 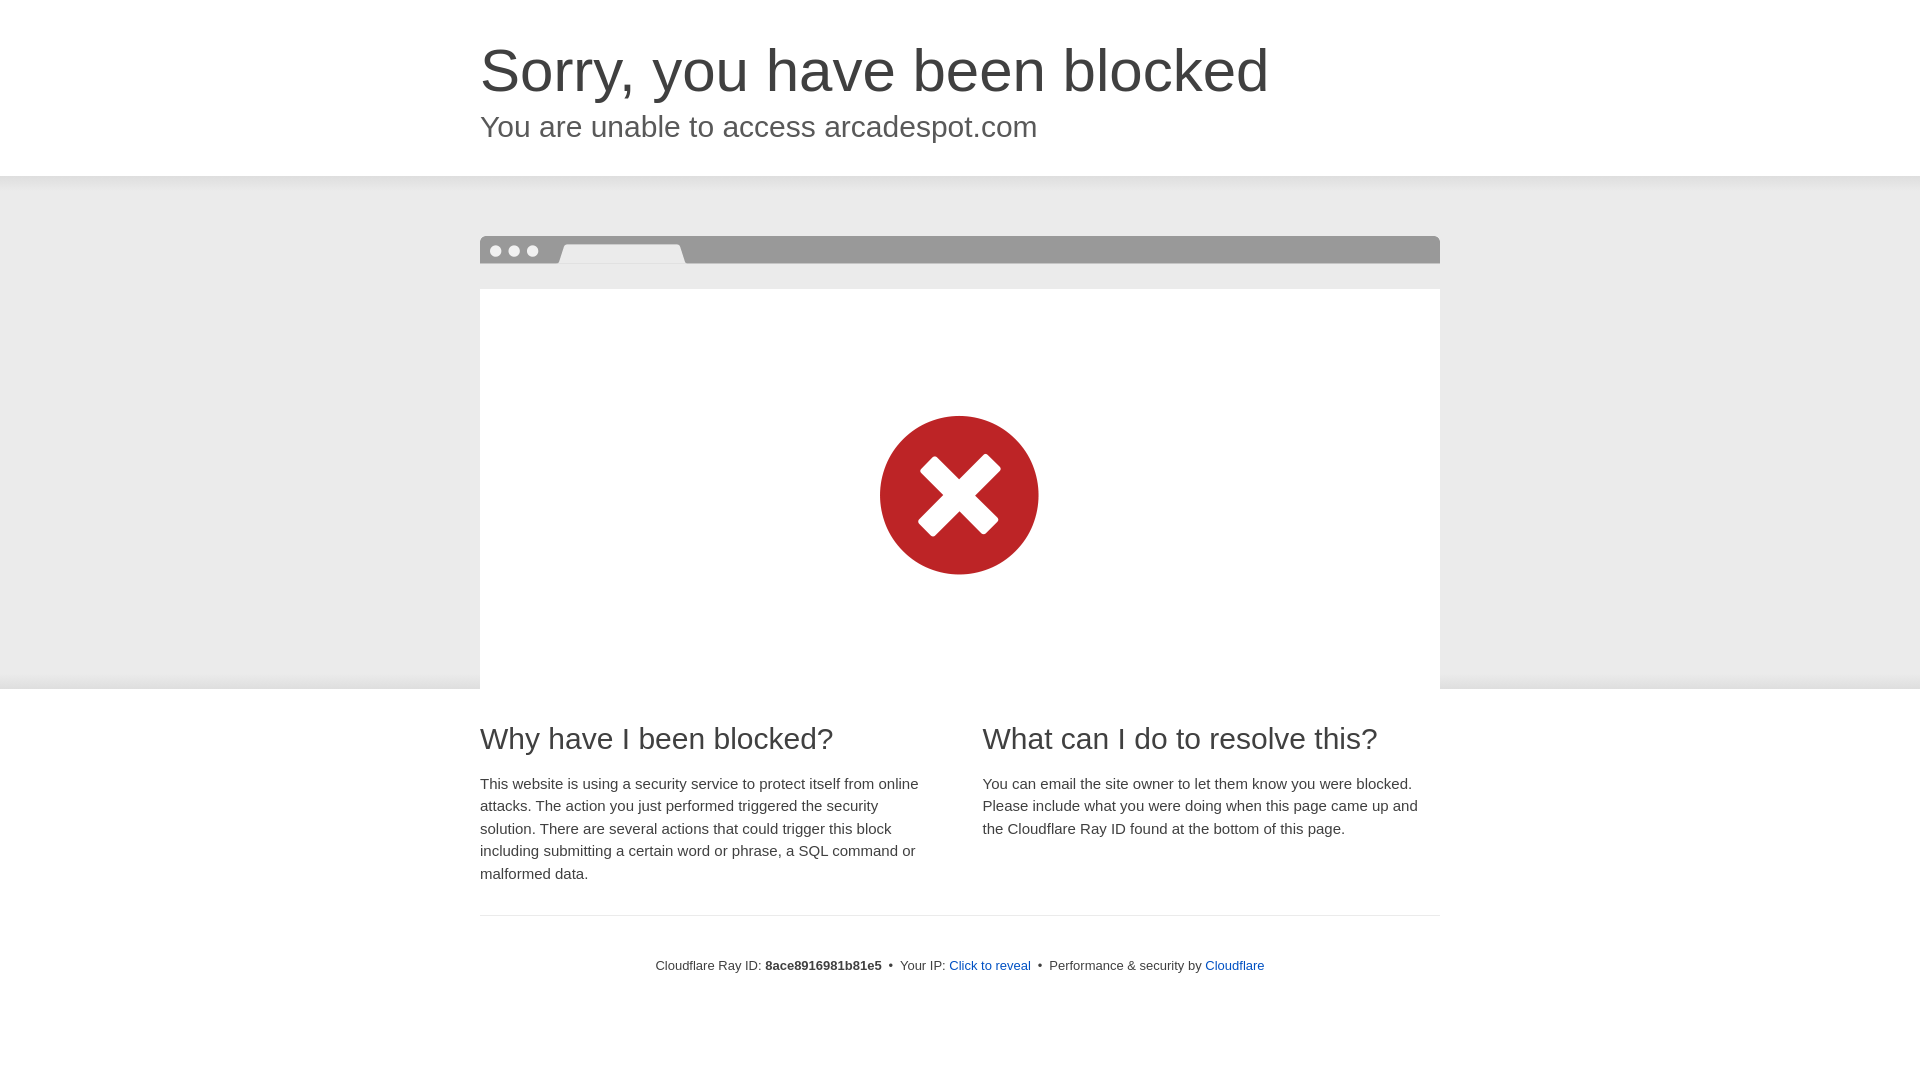 I want to click on Click to reveal, so click(x=990, y=966).